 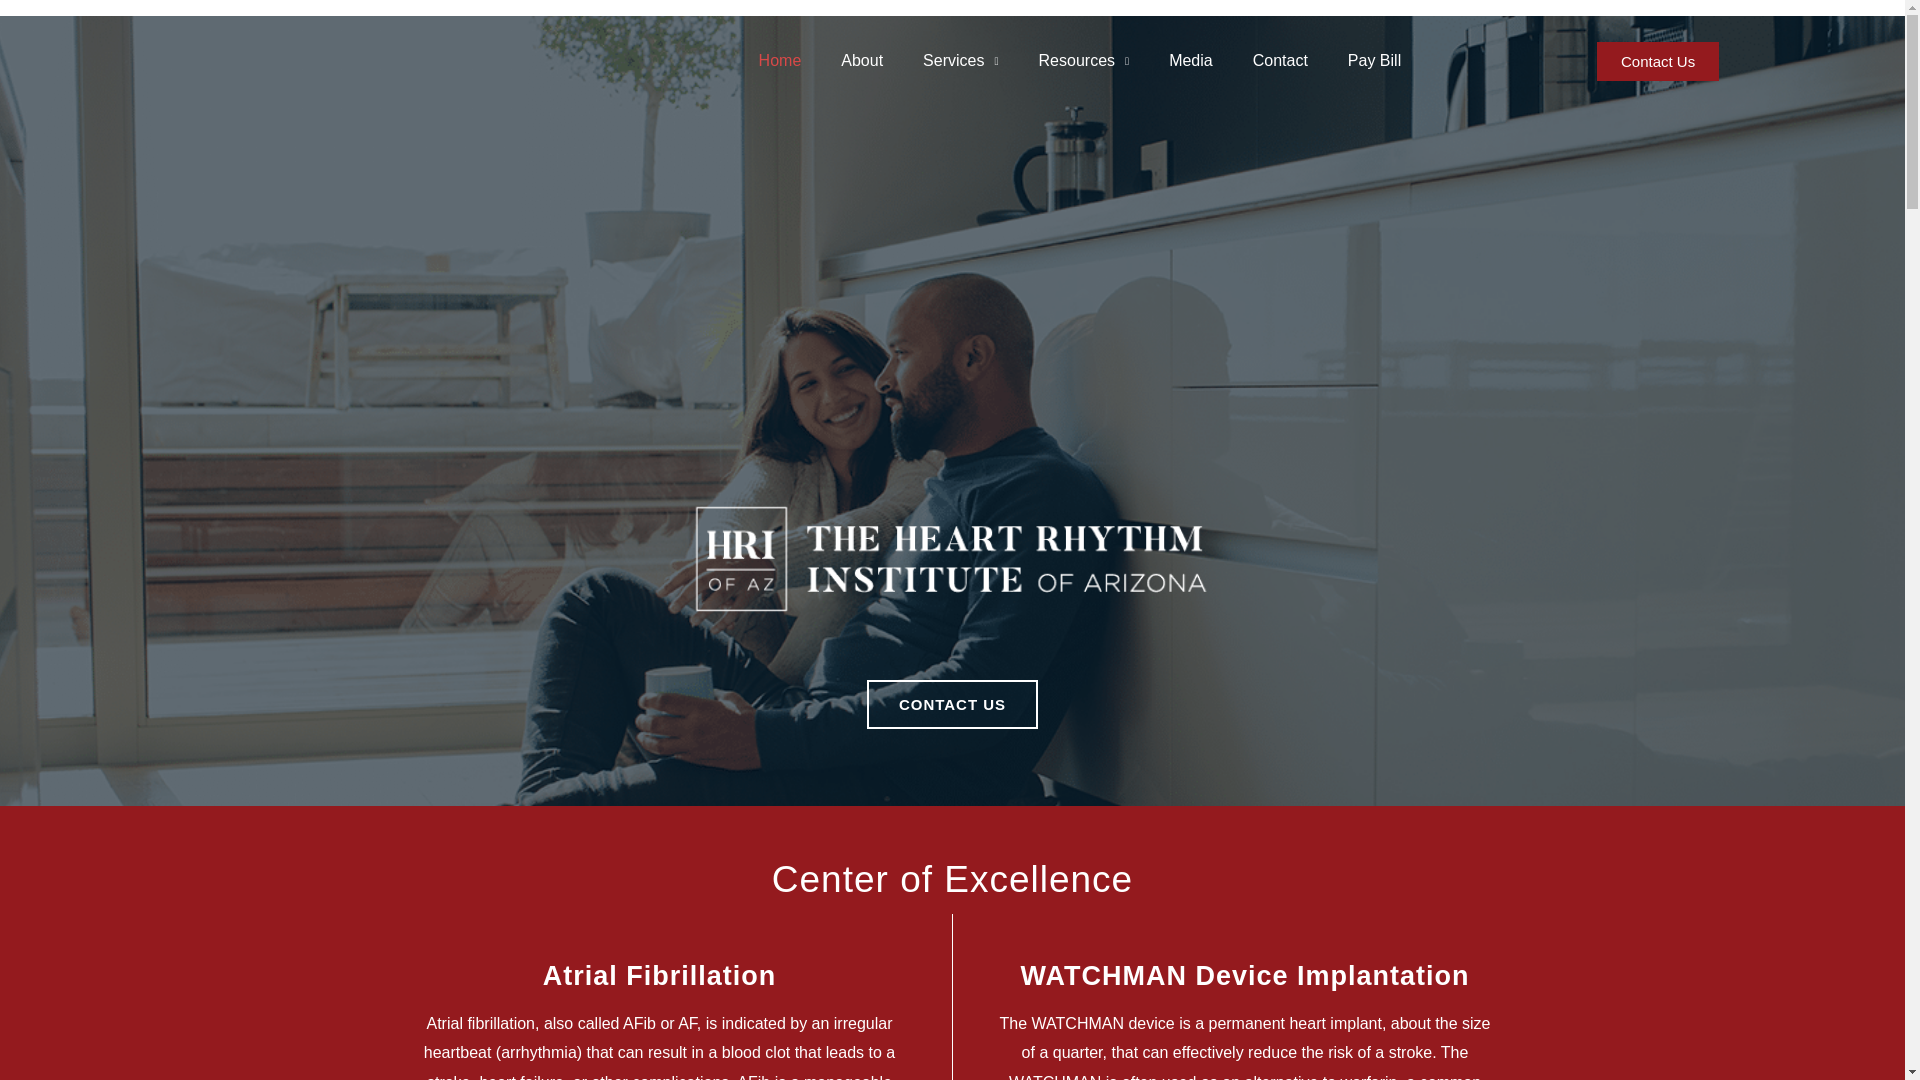 I want to click on Resources, so click(x=1084, y=60).